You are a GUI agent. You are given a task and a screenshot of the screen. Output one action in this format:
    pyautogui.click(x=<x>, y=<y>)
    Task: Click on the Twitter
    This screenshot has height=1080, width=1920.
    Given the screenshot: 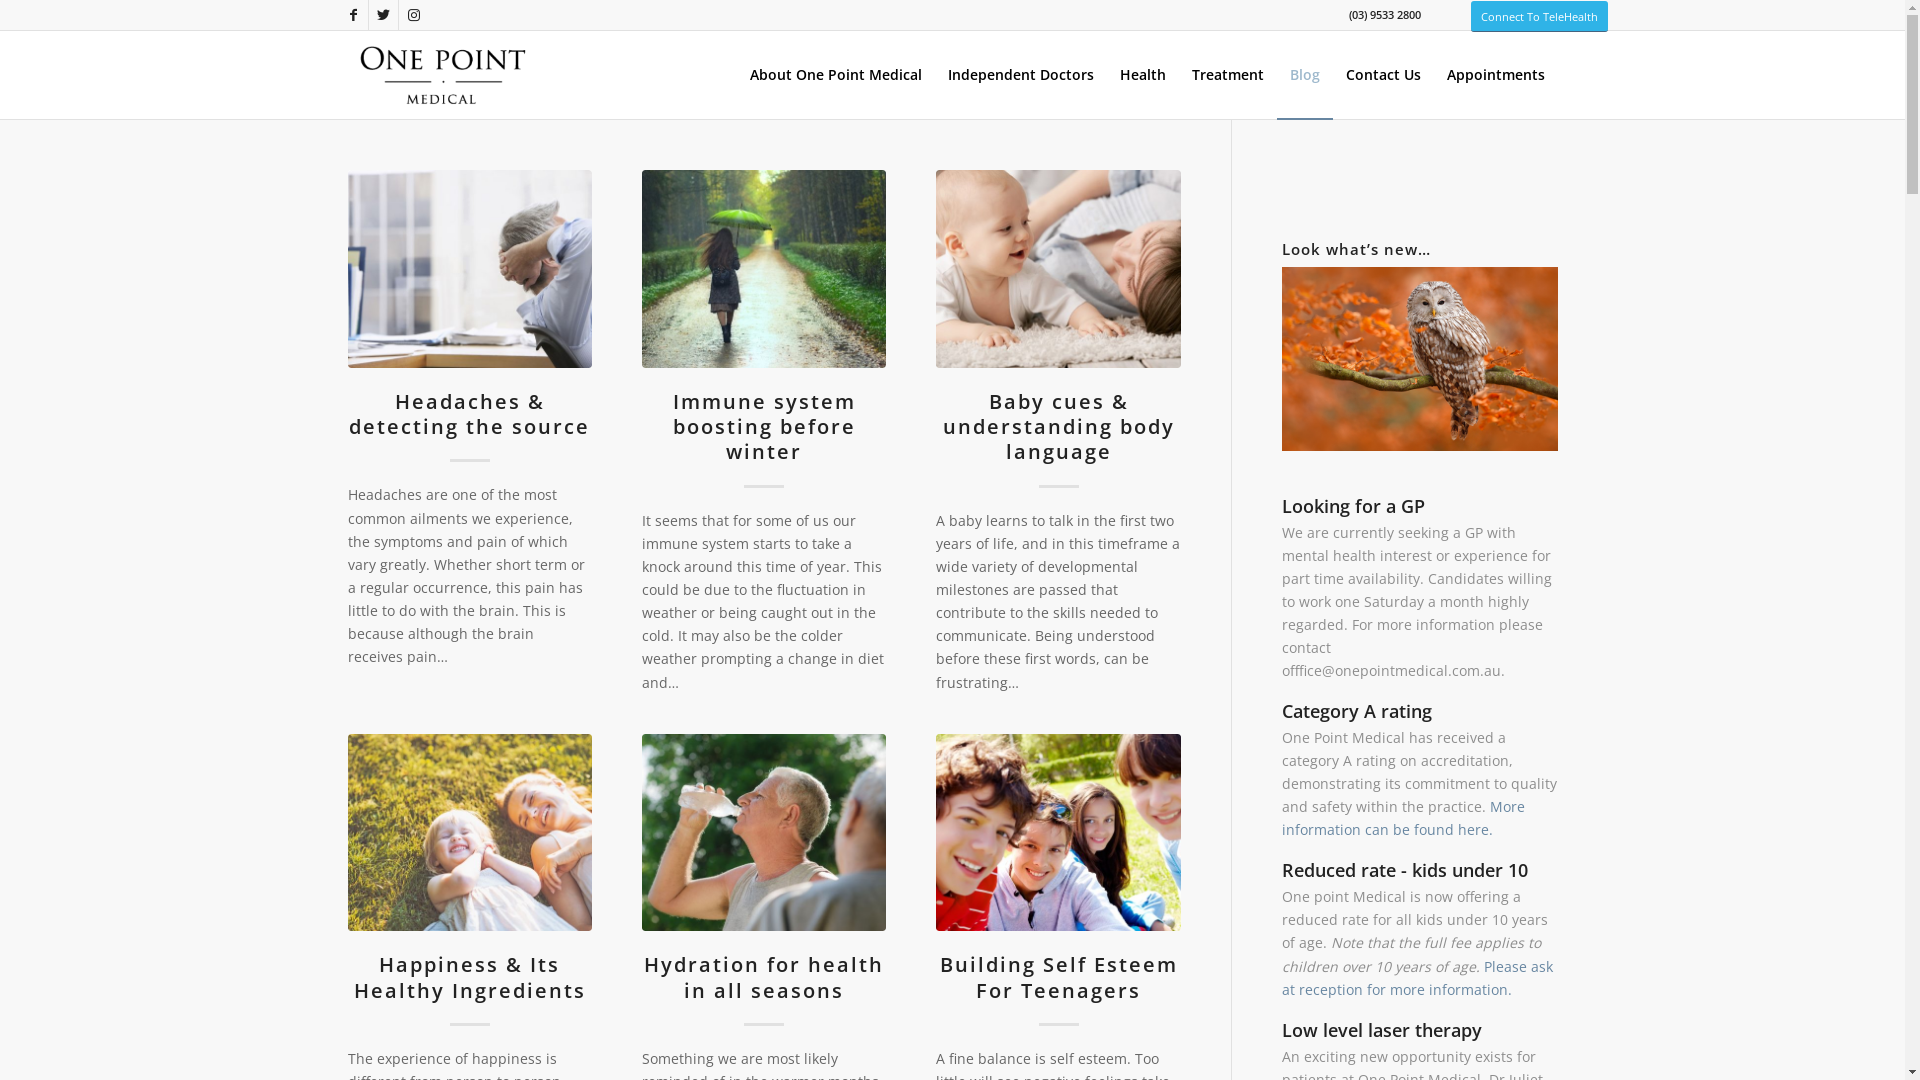 What is the action you would take?
    pyautogui.click(x=382, y=15)
    